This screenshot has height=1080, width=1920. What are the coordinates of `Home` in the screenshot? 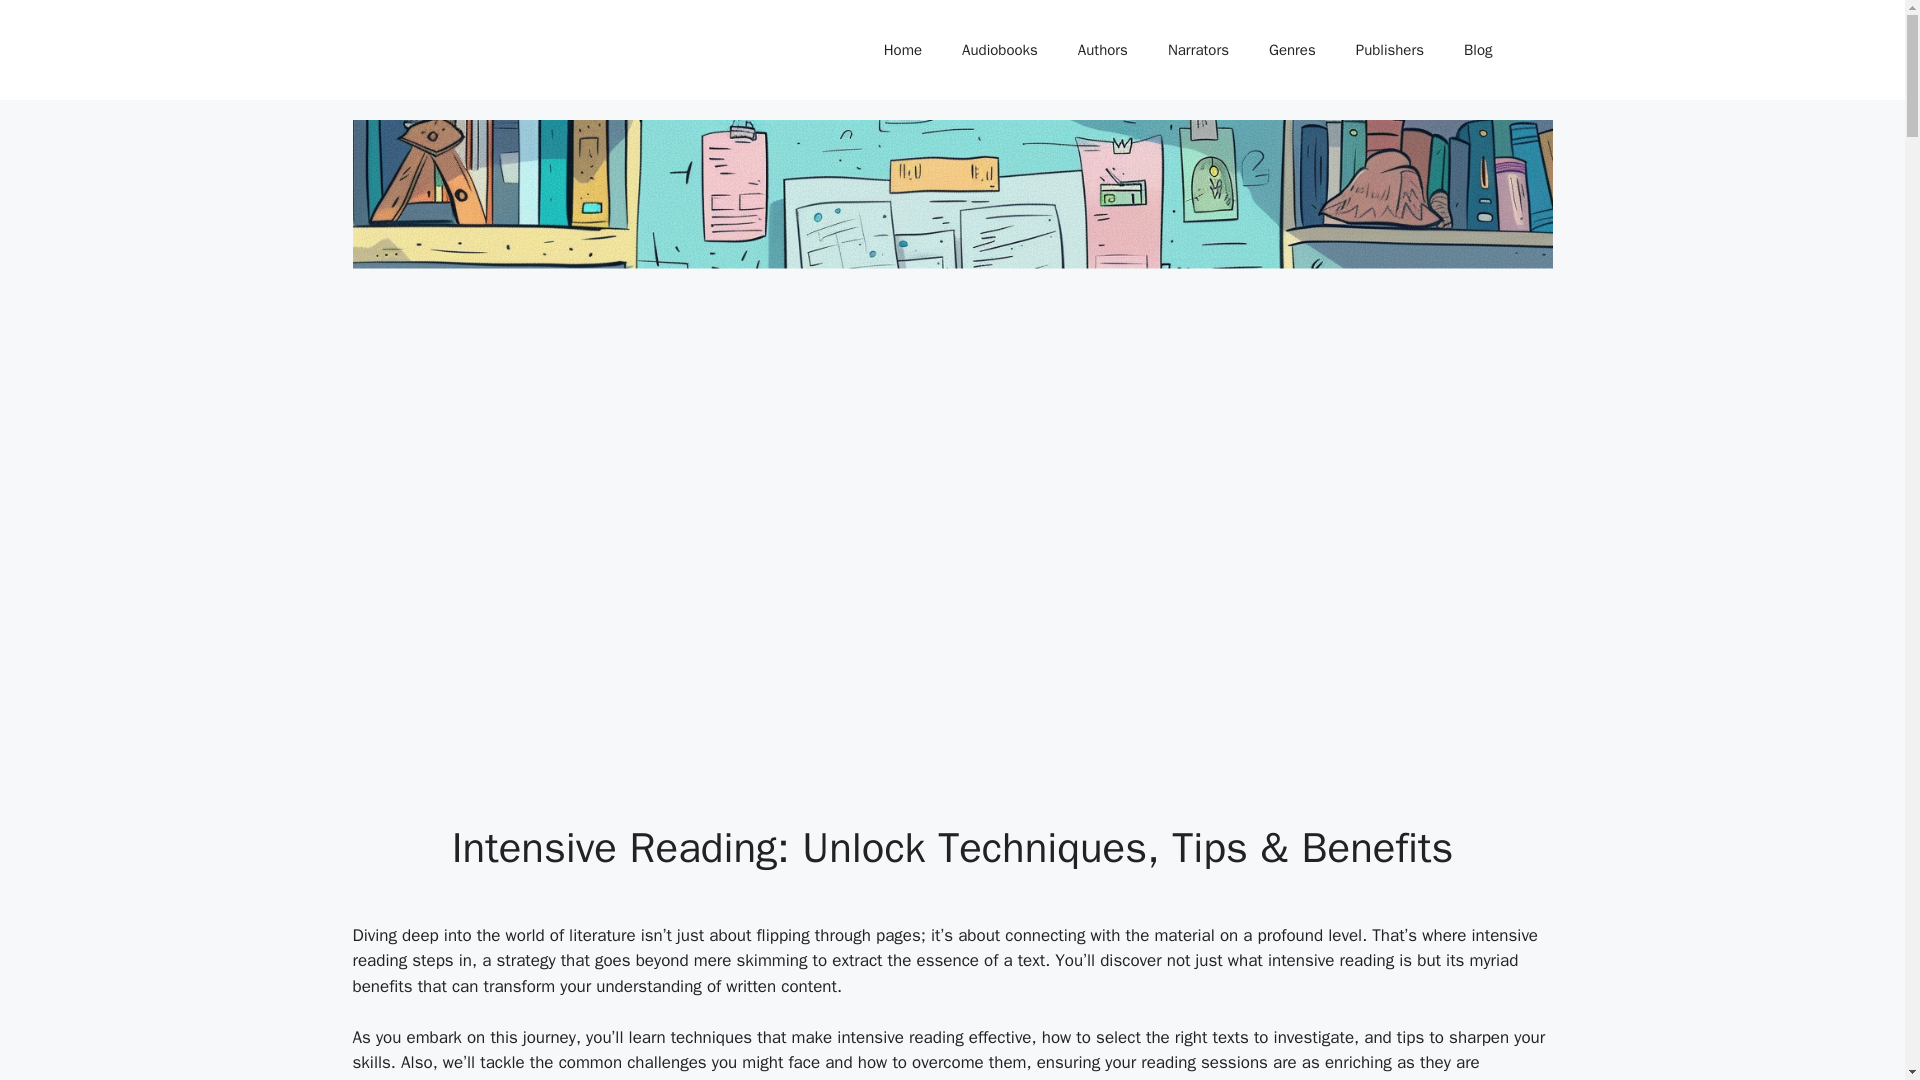 It's located at (903, 50).